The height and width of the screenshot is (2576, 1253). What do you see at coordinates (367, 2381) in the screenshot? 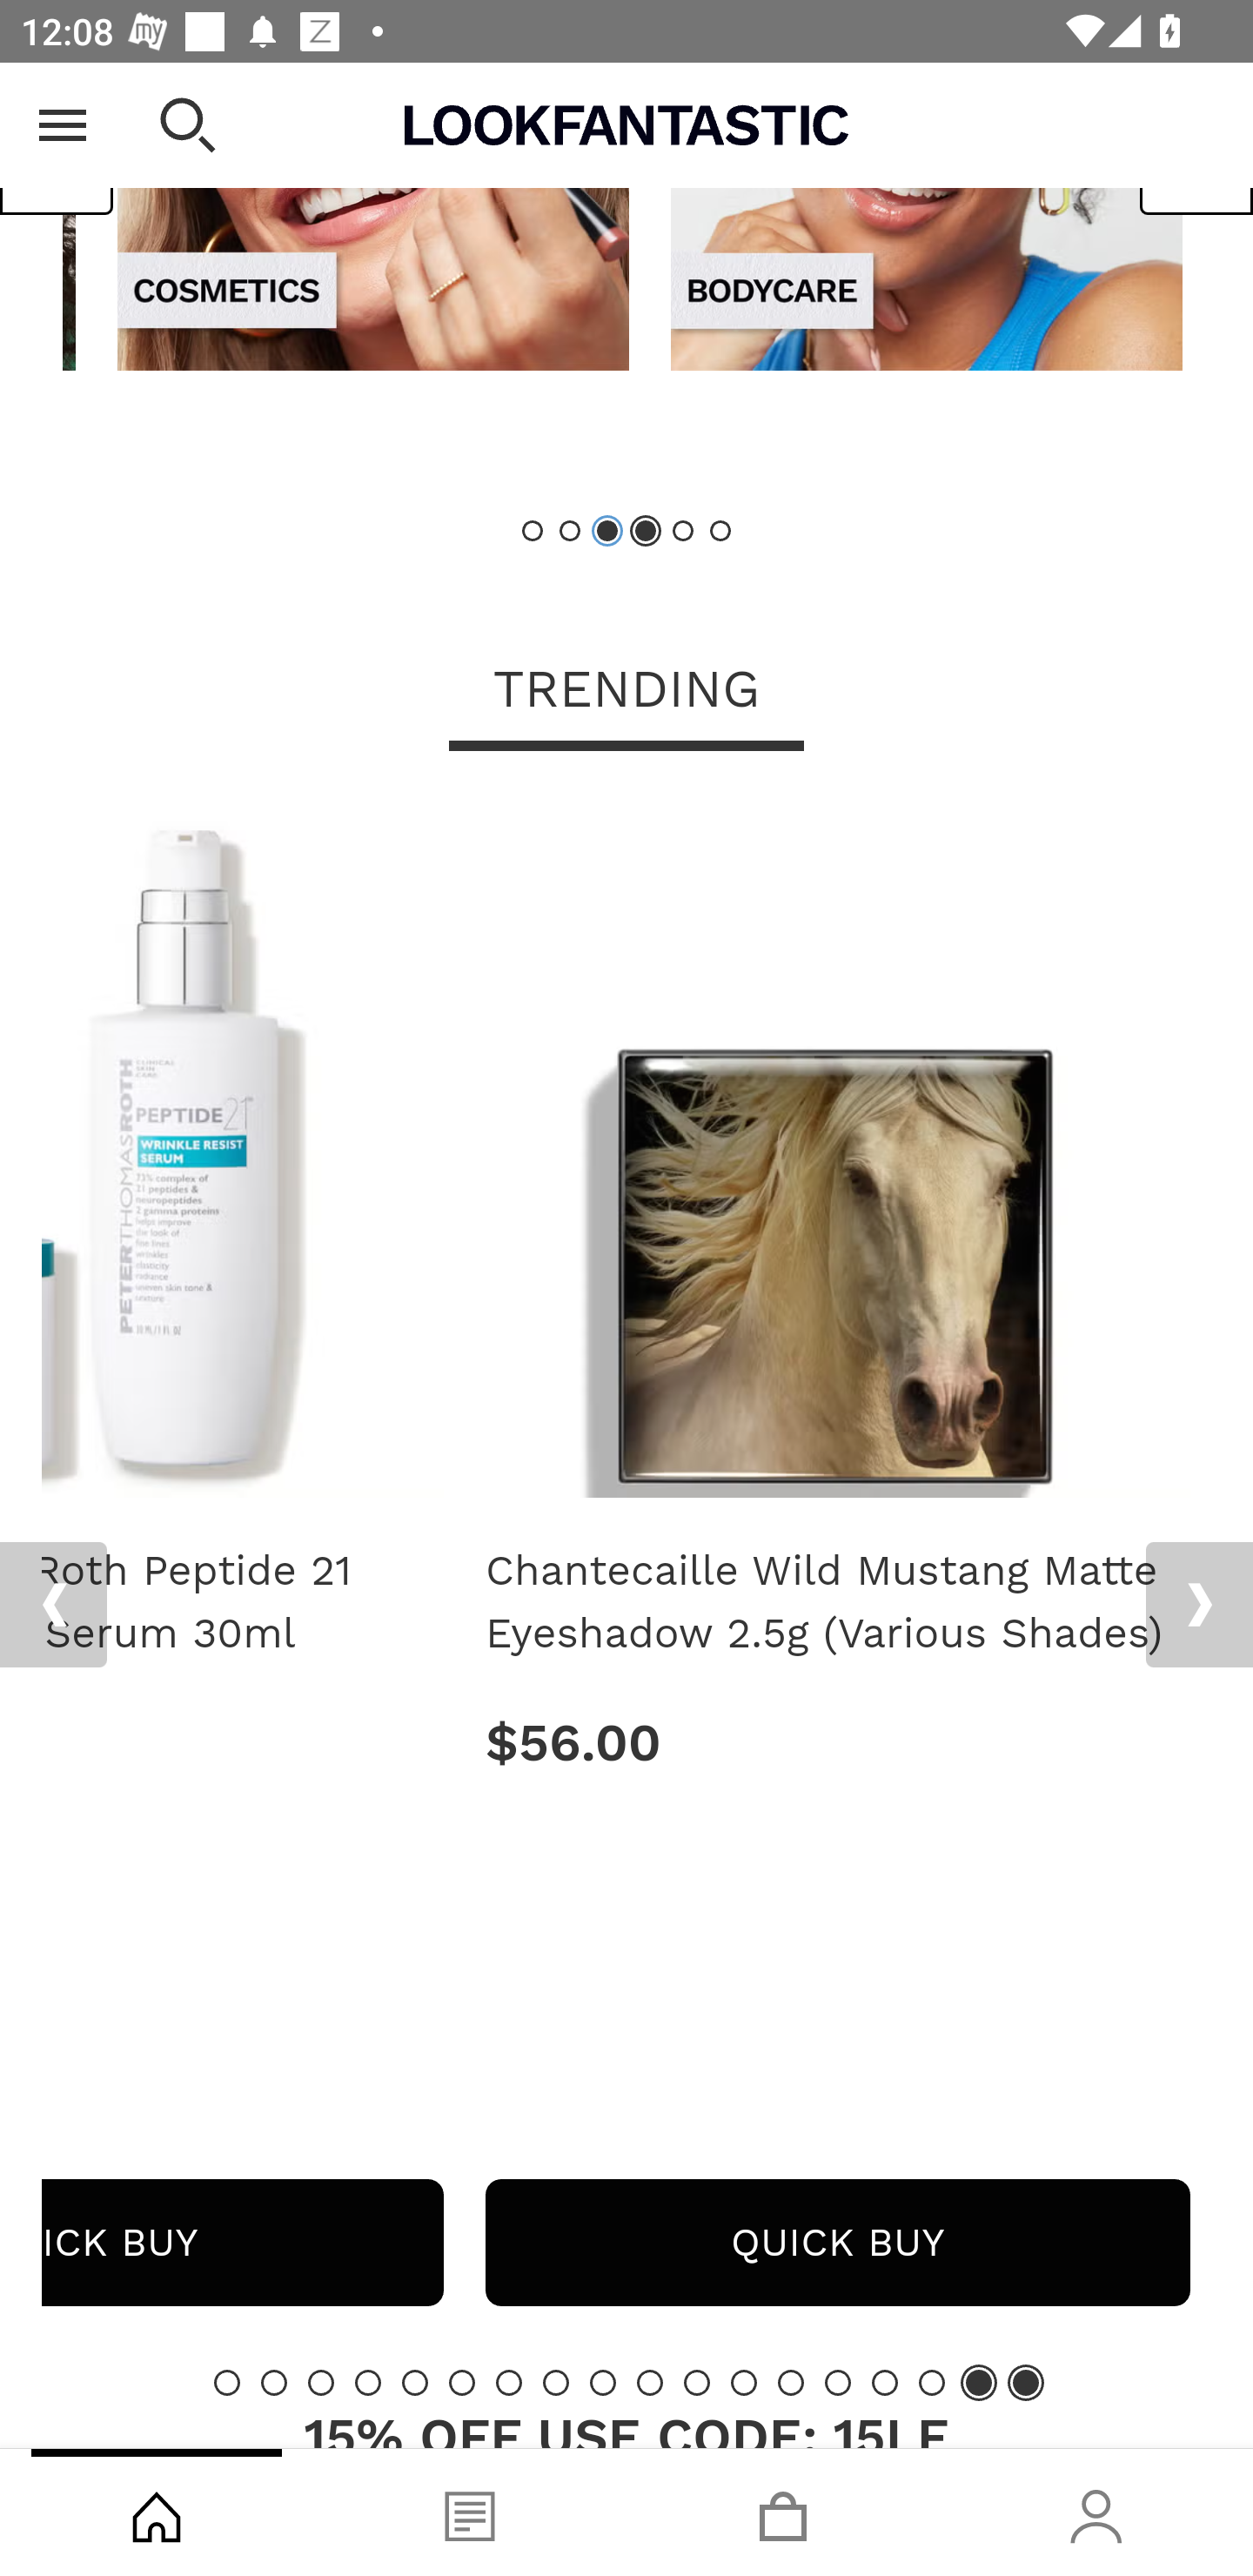
I see `Slide 4` at bounding box center [367, 2381].